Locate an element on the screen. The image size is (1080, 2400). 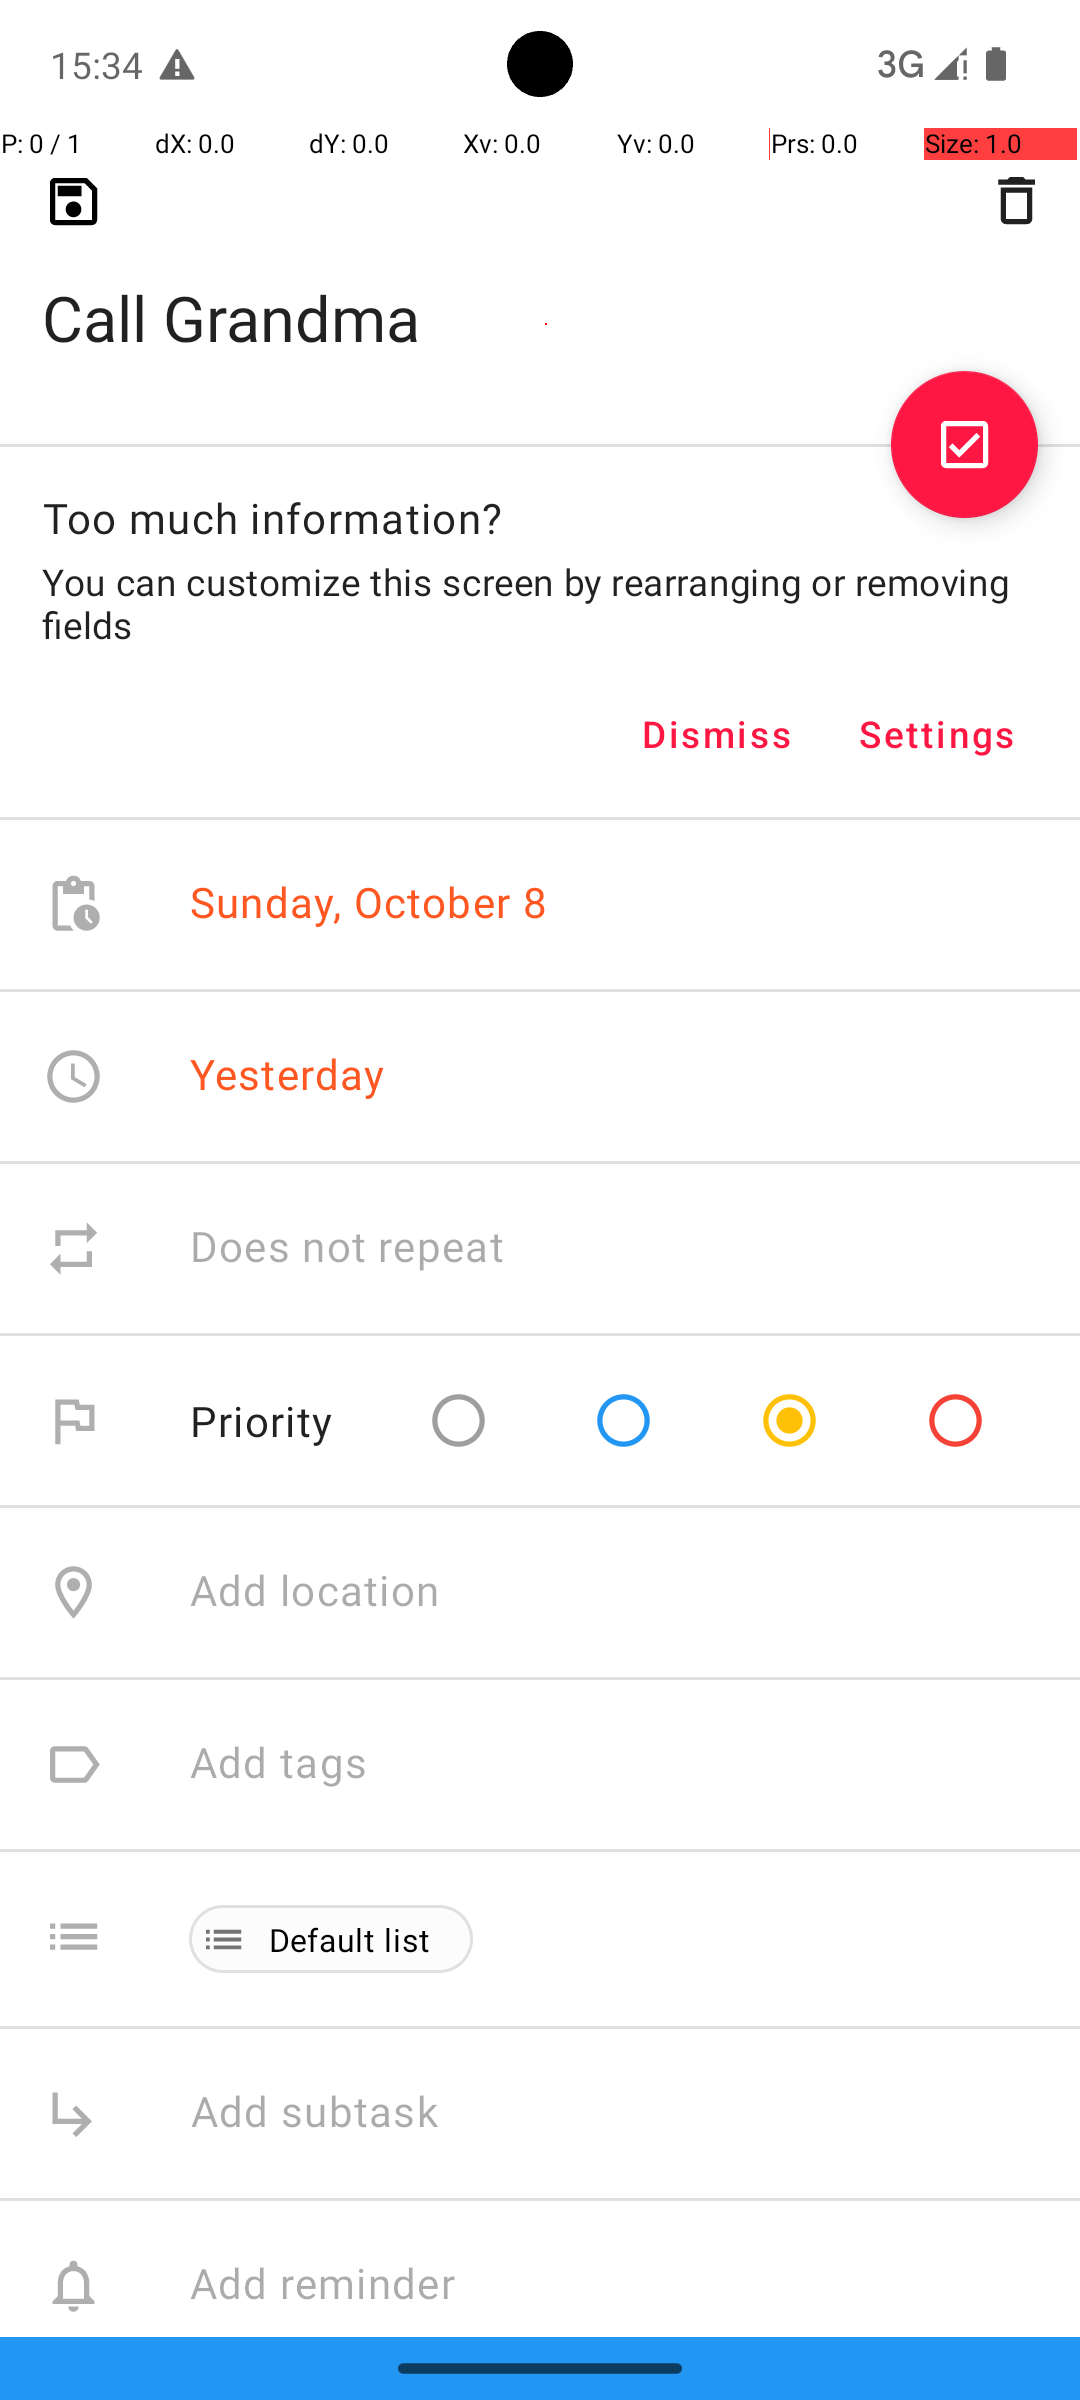
Add attachment is located at coordinates (634, 2458).